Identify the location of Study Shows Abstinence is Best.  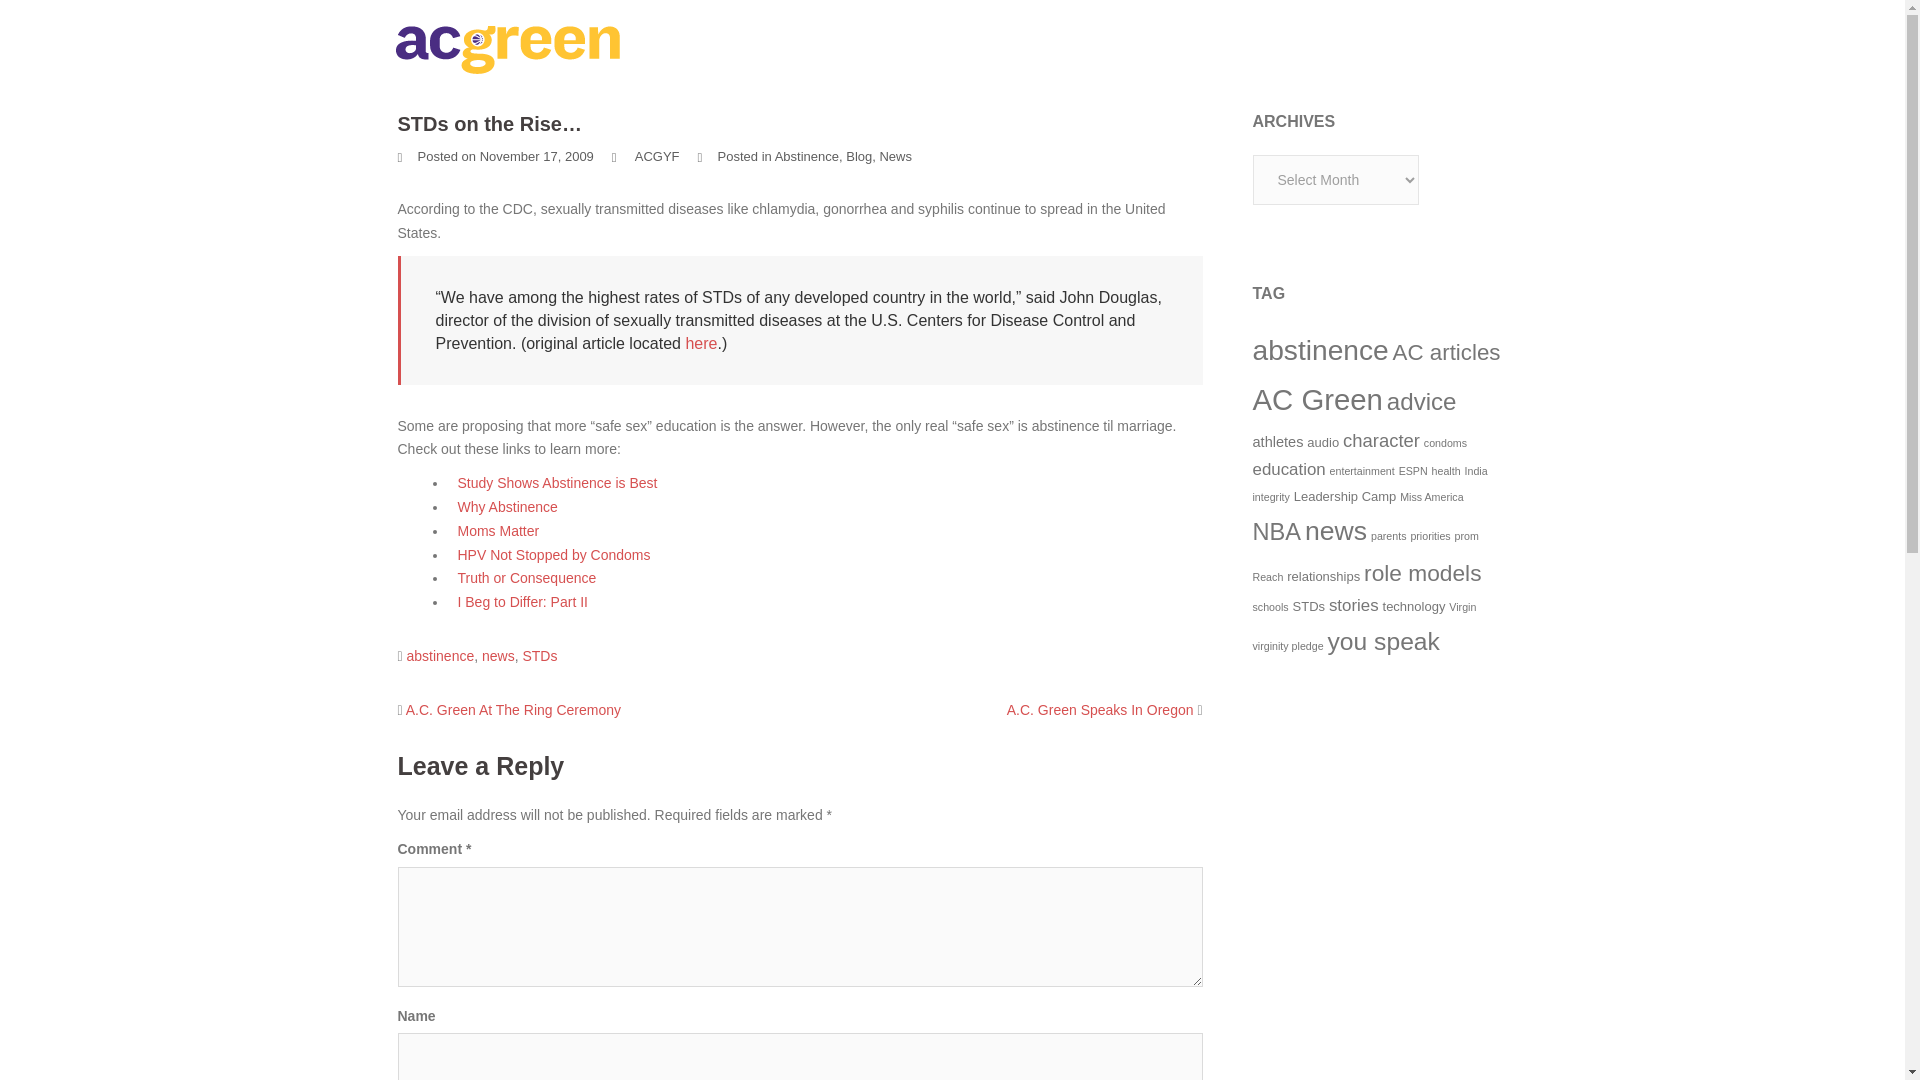
(558, 483).